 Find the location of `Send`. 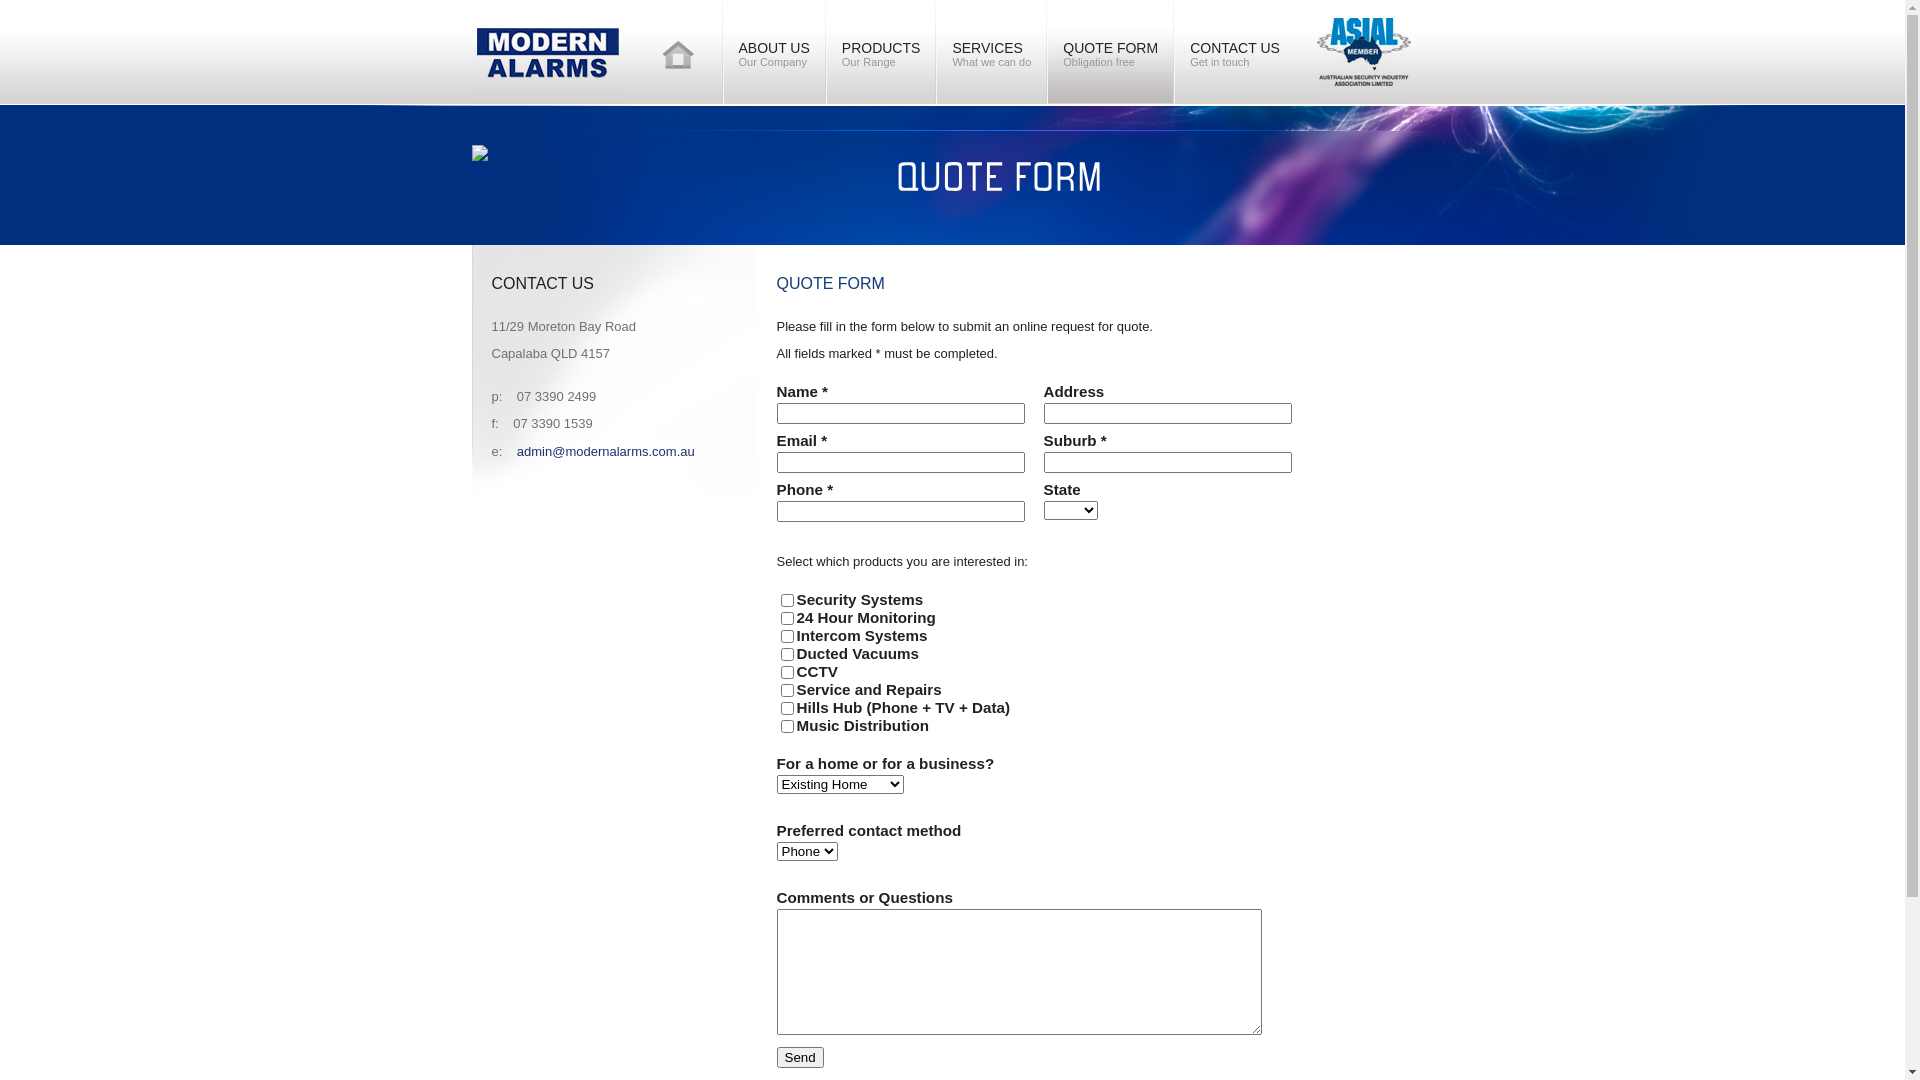

Send is located at coordinates (800, 1058).